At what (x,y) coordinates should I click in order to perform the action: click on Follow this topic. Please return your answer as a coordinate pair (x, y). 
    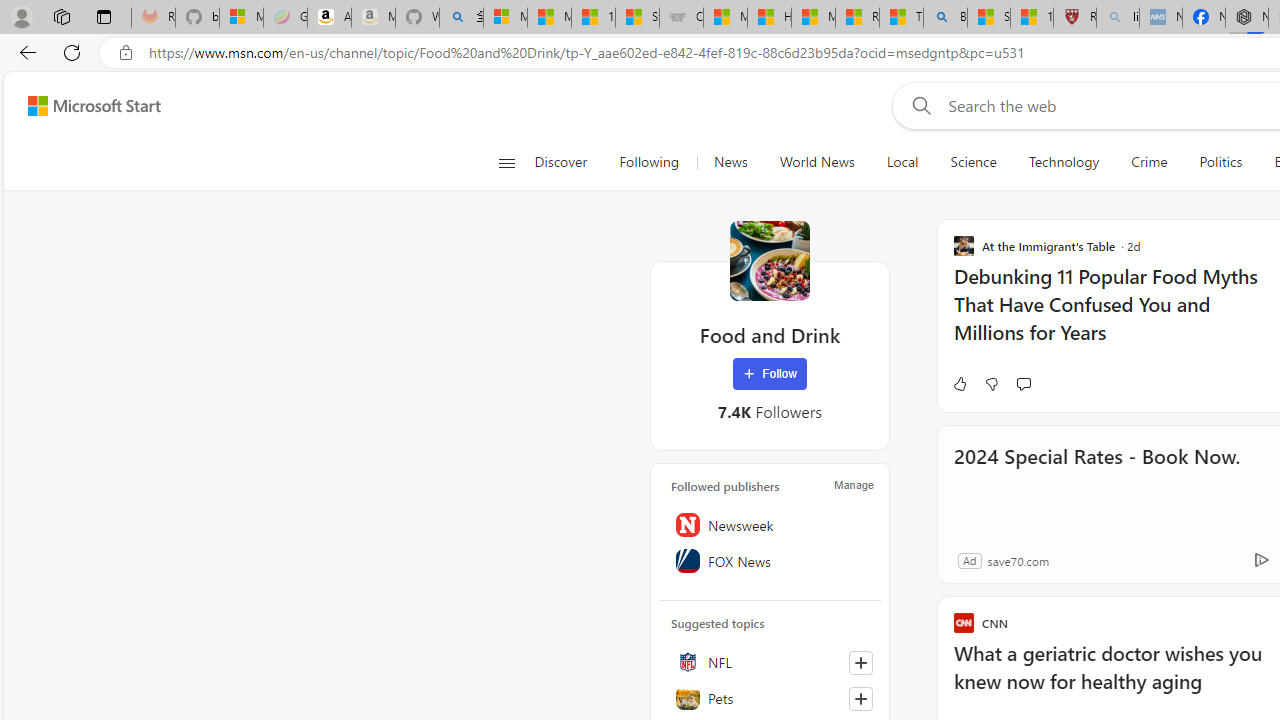
    Looking at the image, I should click on (860, 698).